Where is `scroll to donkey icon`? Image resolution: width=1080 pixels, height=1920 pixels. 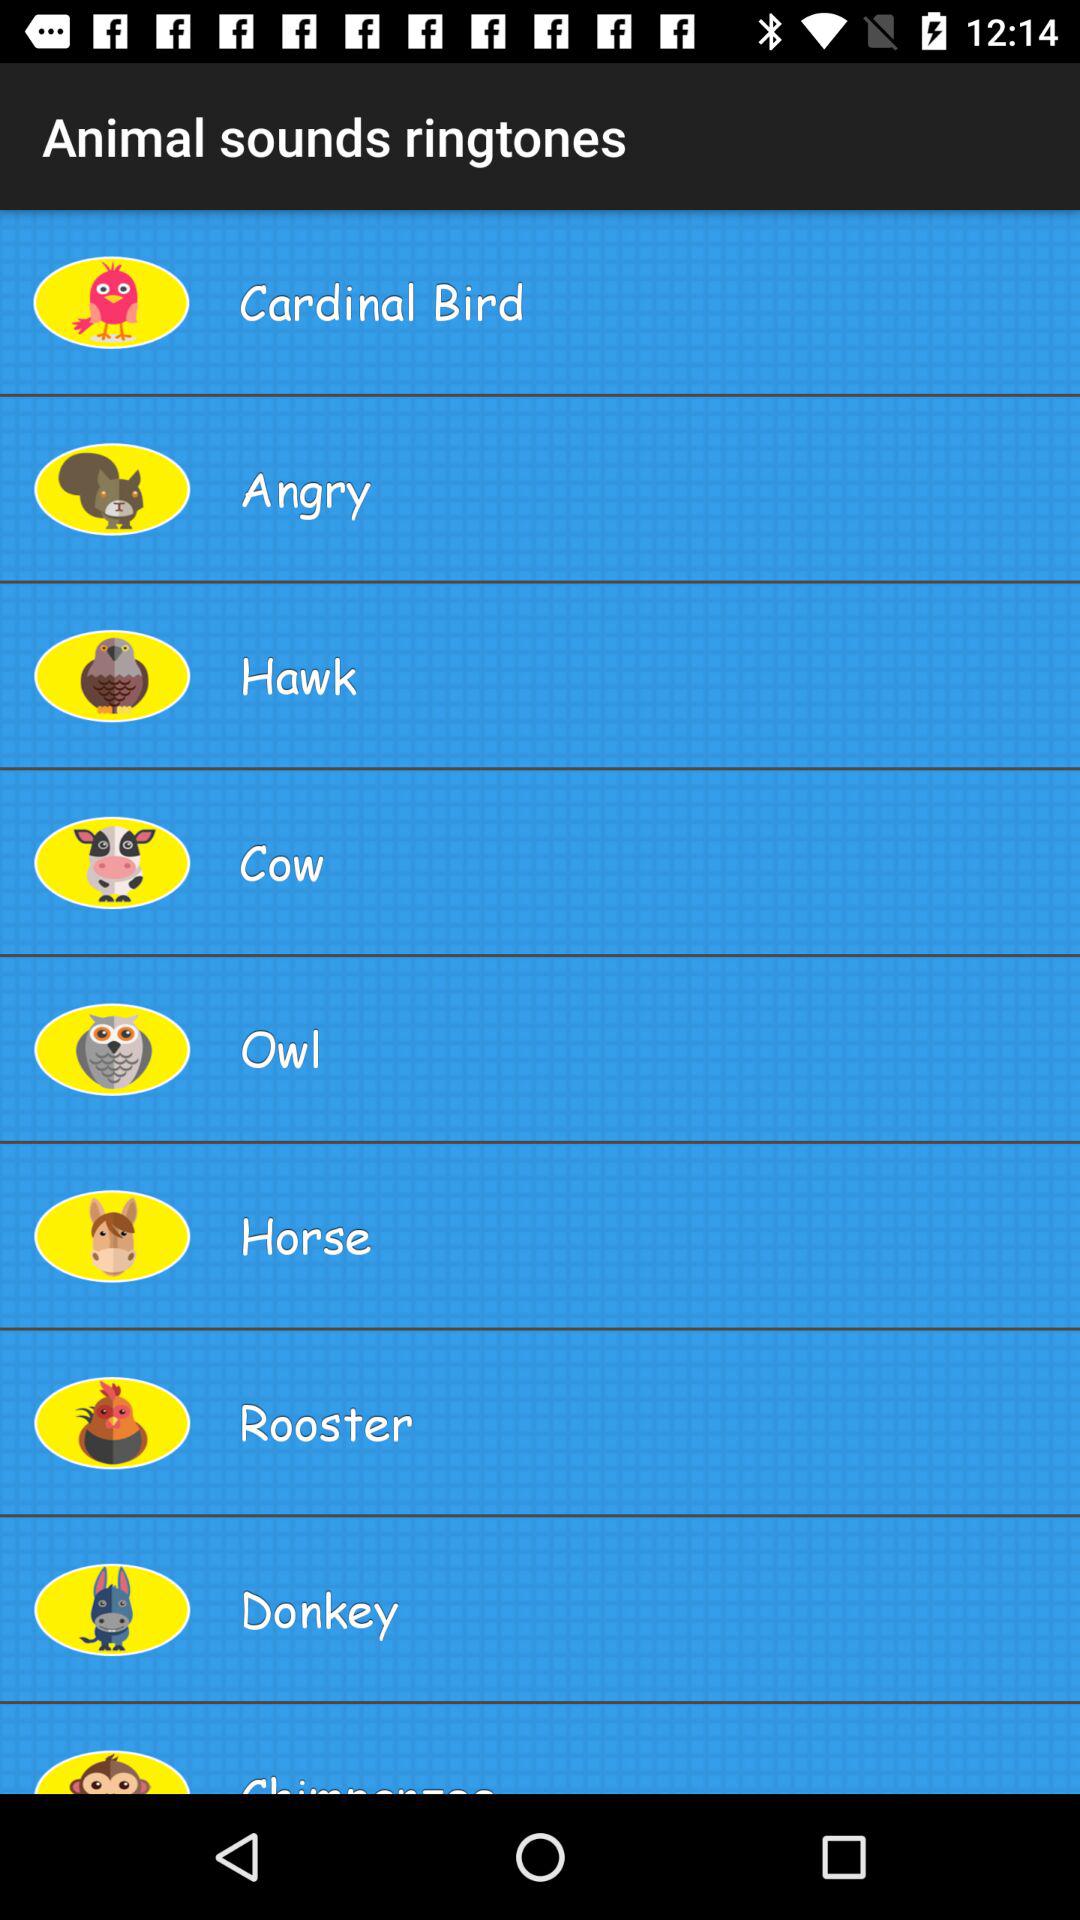
scroll to donkey icon is located at coordinates (652, 1609).